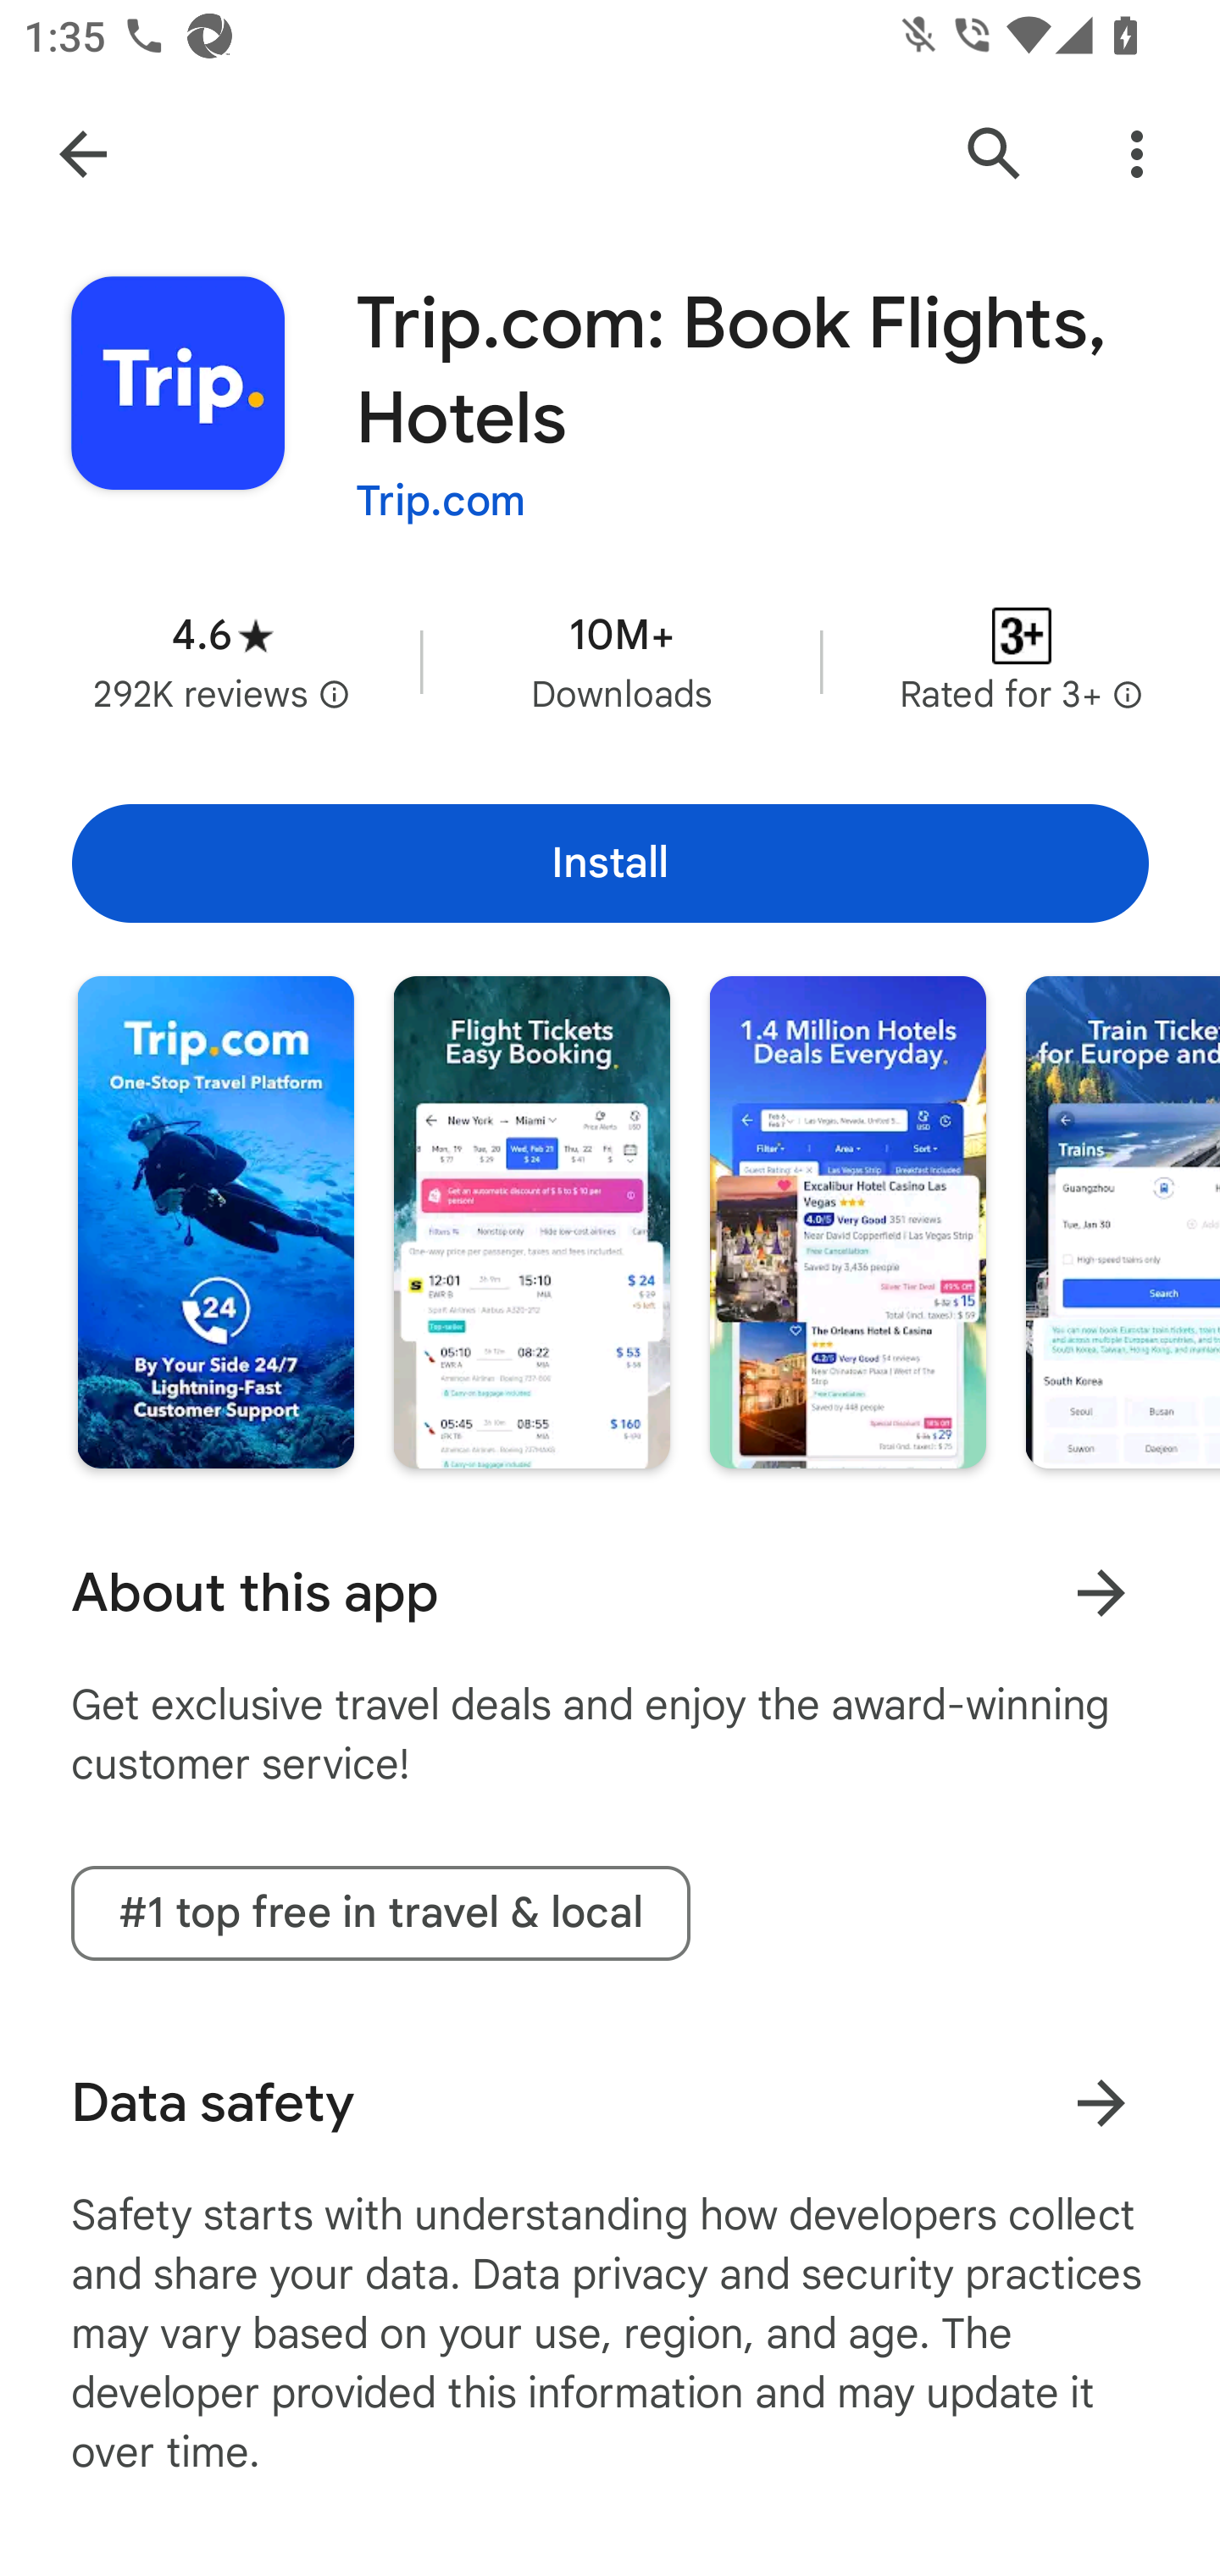 The width and height of the screenshot is (1220, 2576). Describe the element at coordinates (380, 1912) in the screenshot. I see `#1 top free in travel & local tag` at that location.